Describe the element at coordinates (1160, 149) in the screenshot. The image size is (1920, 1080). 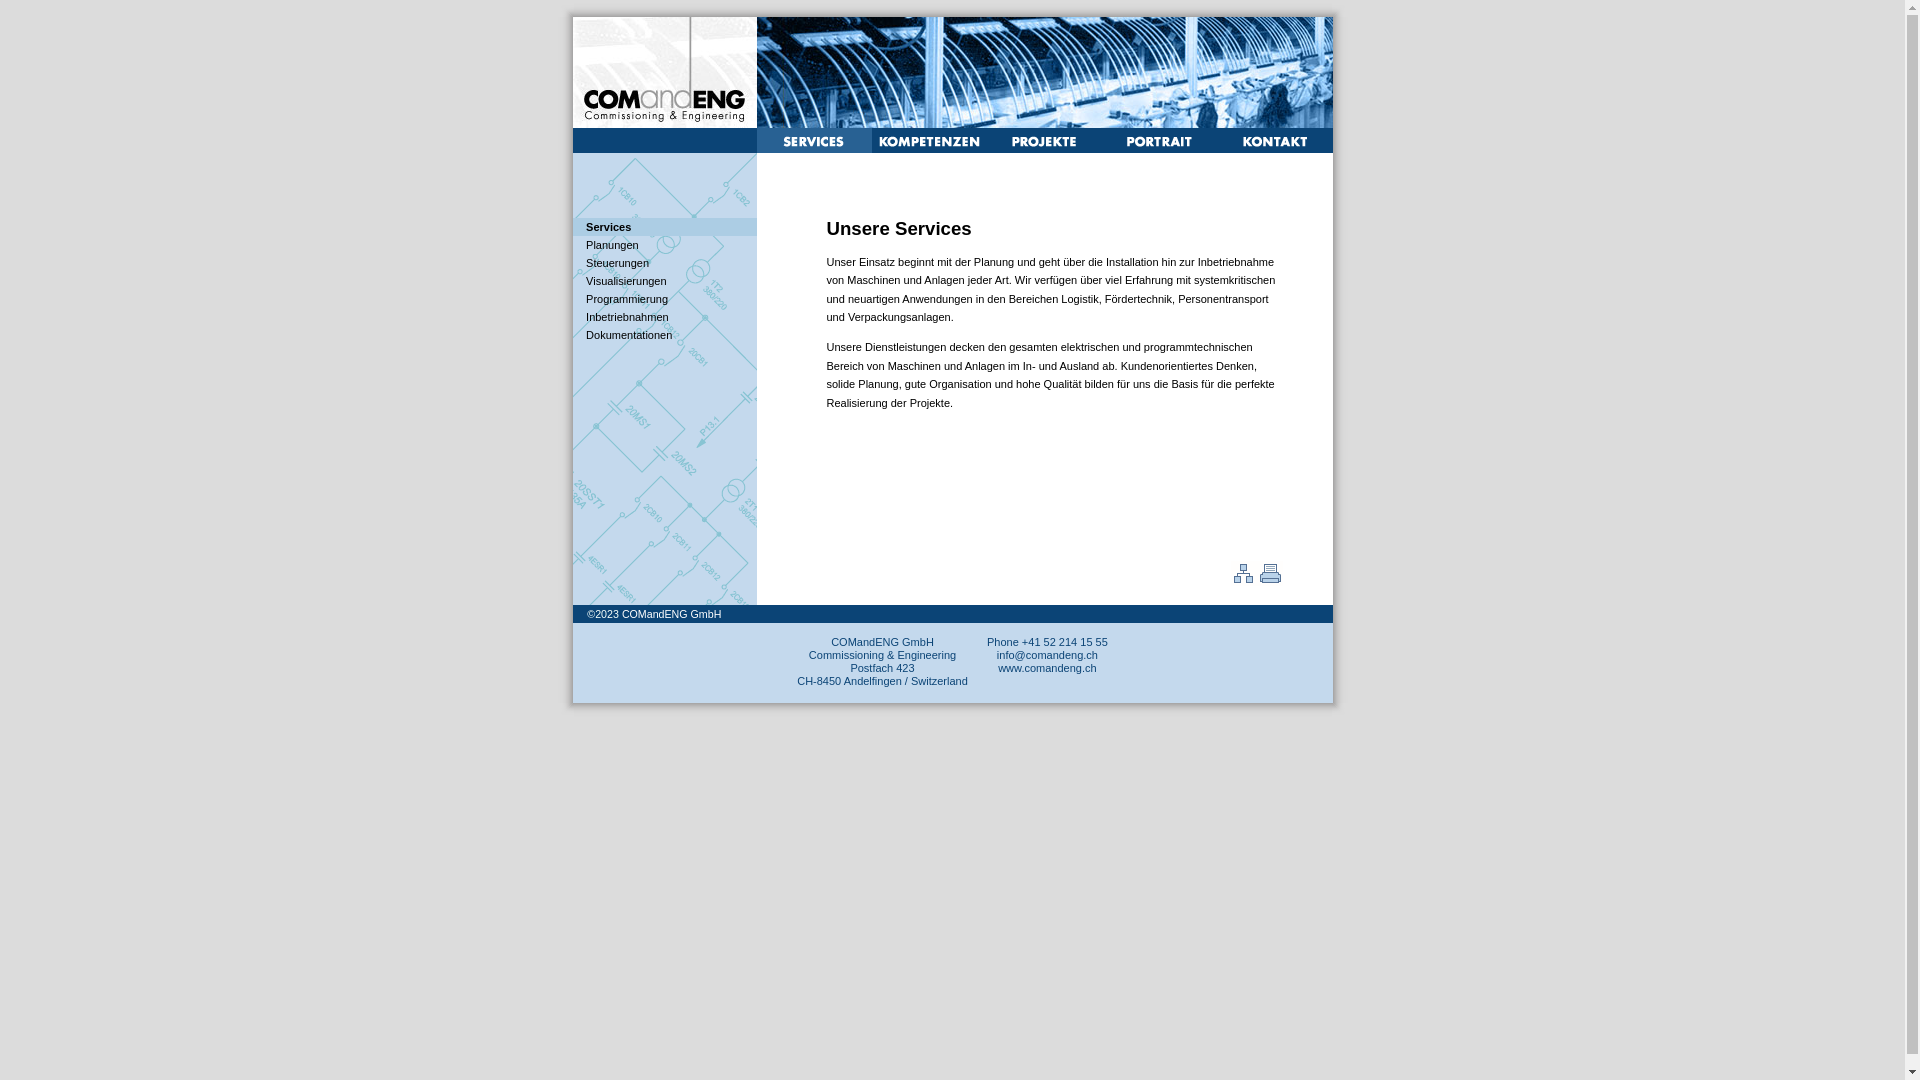
I see `Portrait` at that location.